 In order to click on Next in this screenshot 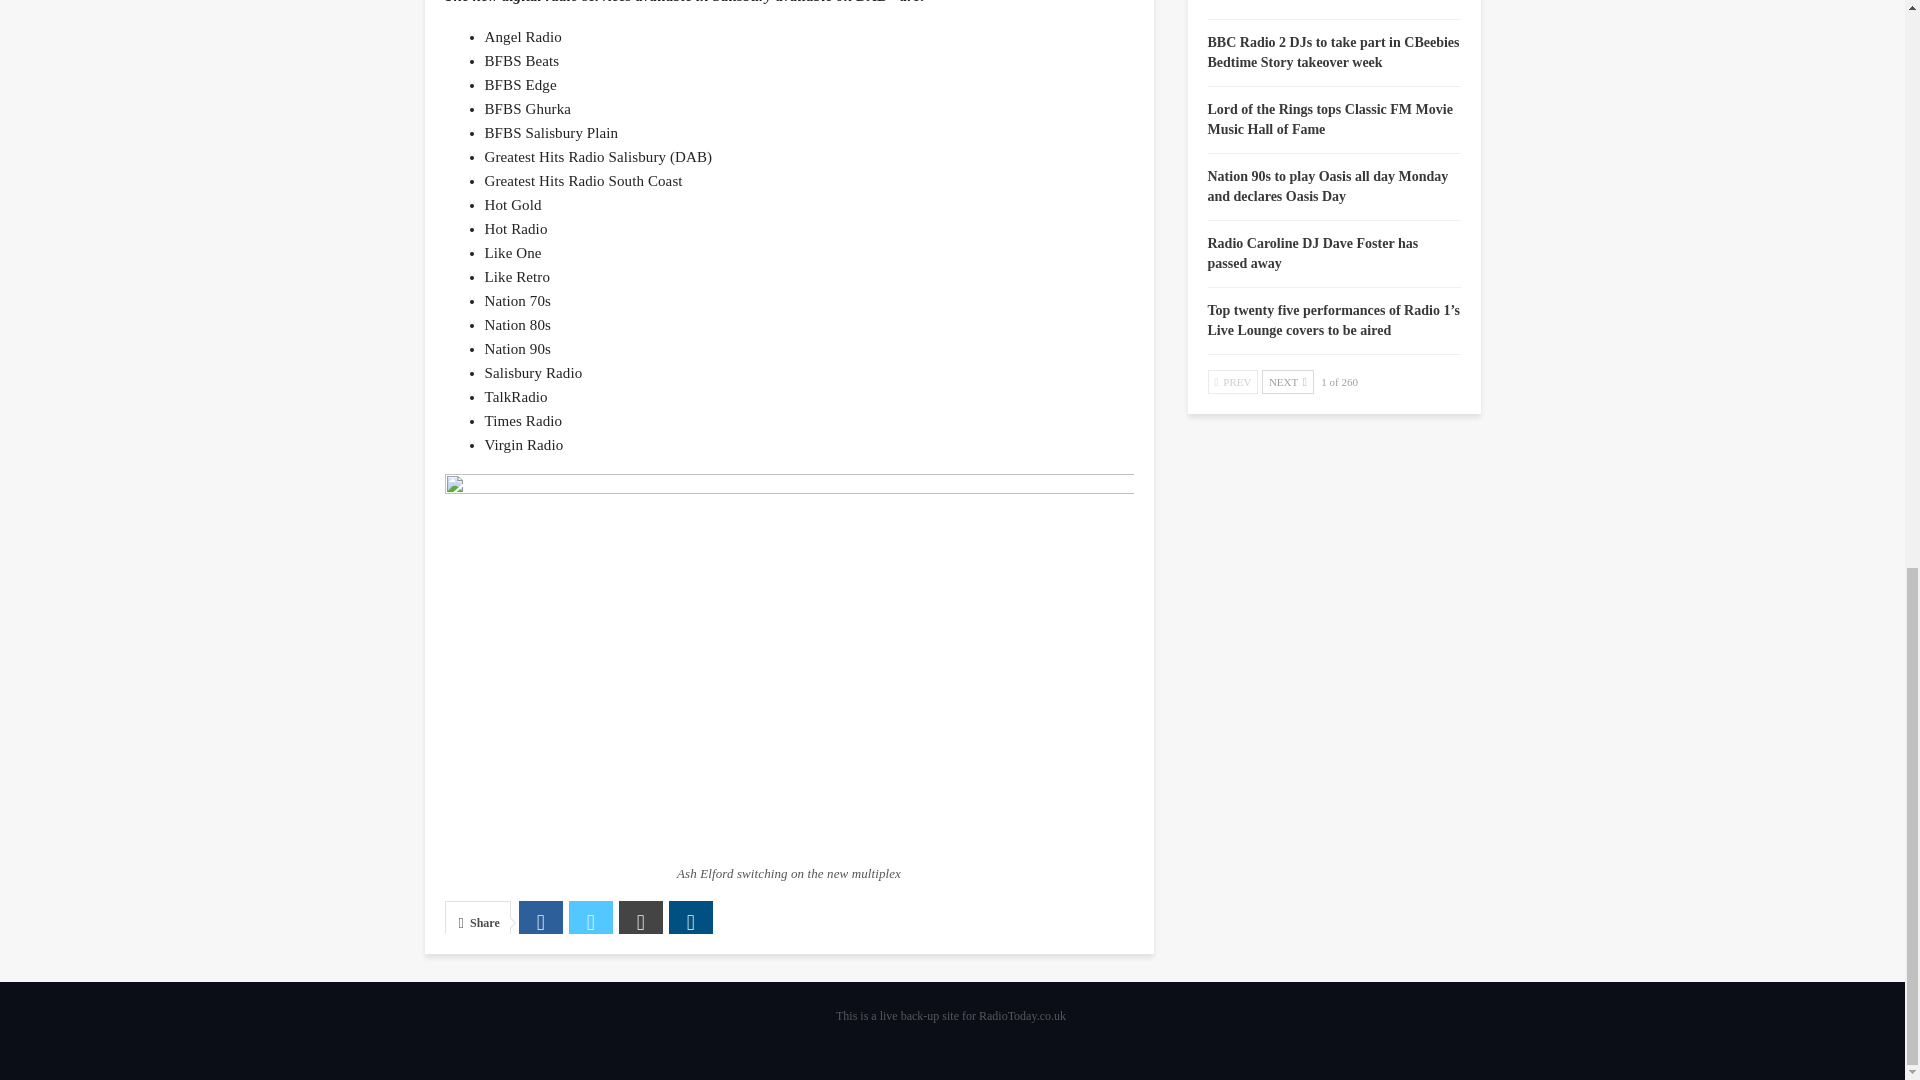, I will do `click(1287, 382)`.